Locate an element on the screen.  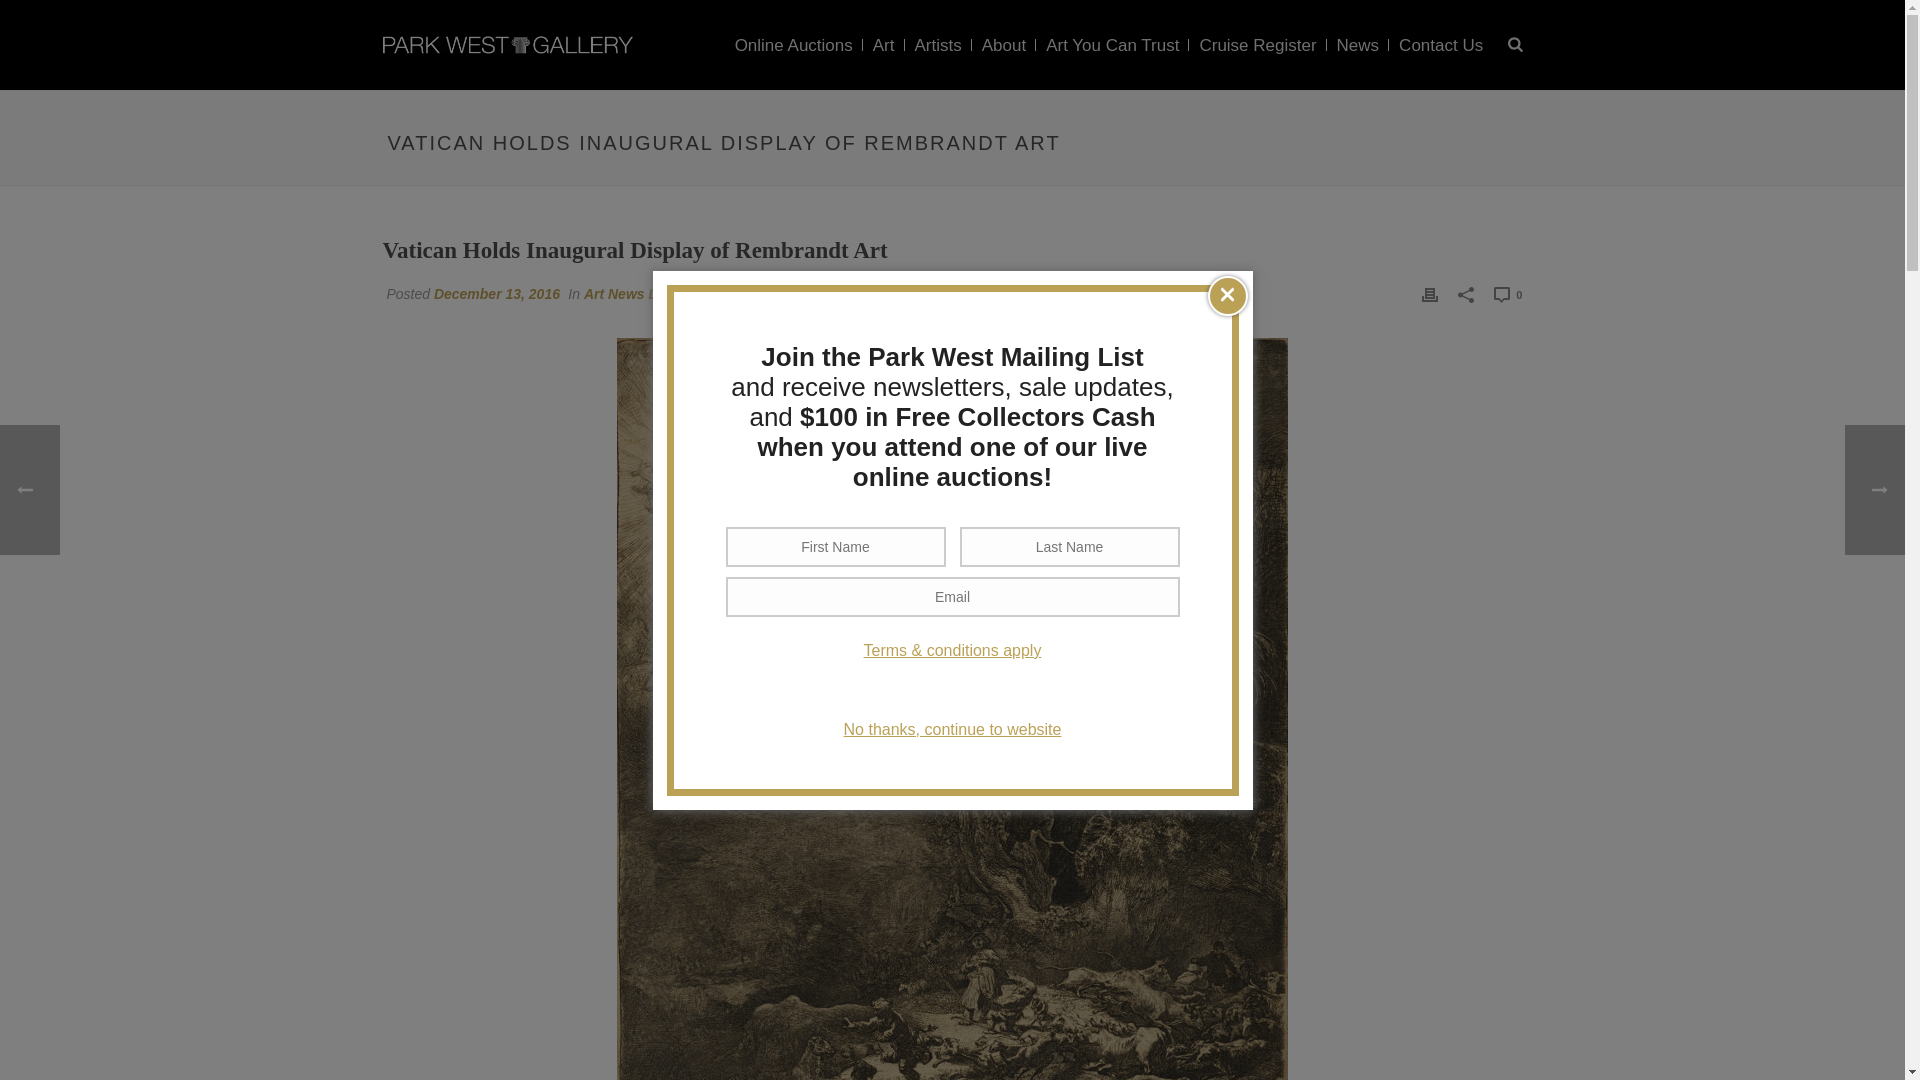
Contact Us is located at coordinates (1440, 46).